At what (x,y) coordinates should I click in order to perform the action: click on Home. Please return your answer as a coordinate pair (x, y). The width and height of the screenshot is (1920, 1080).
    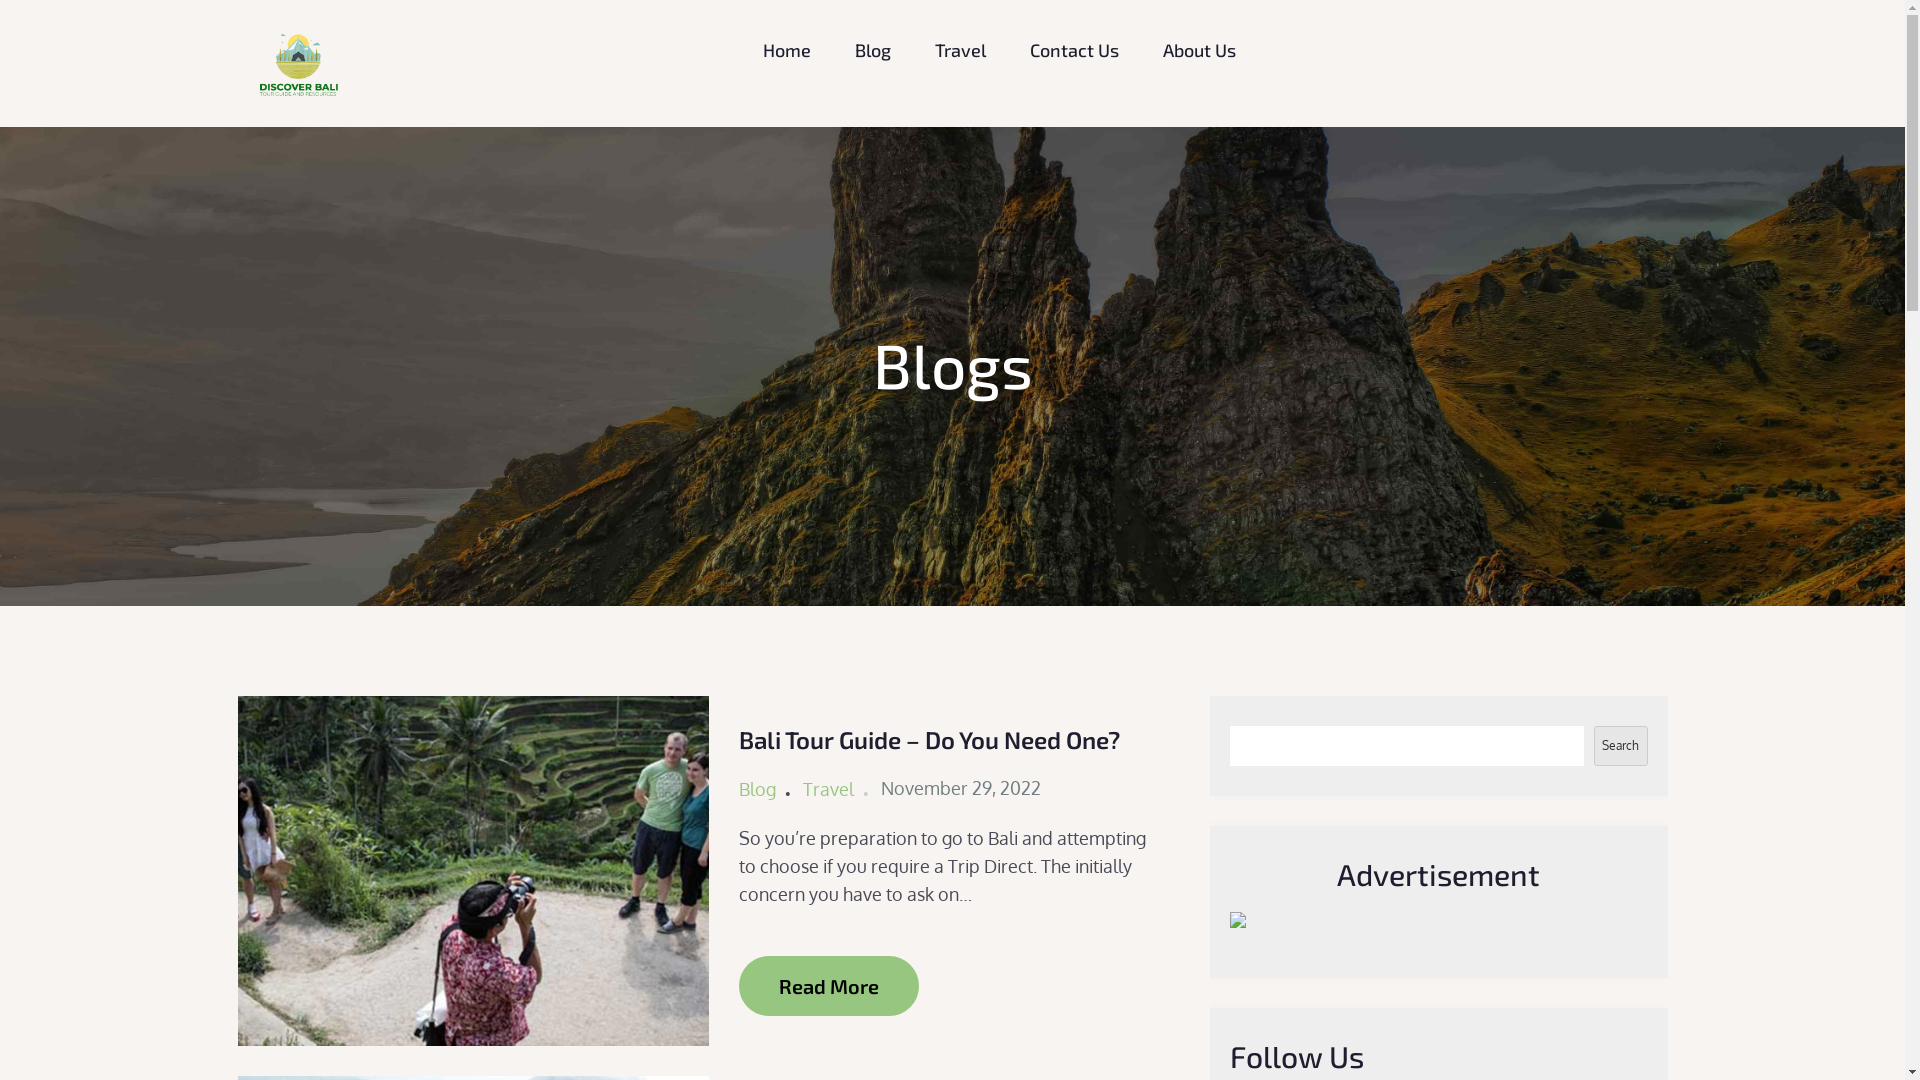
    Looking at the image, I should click on (786, 50).